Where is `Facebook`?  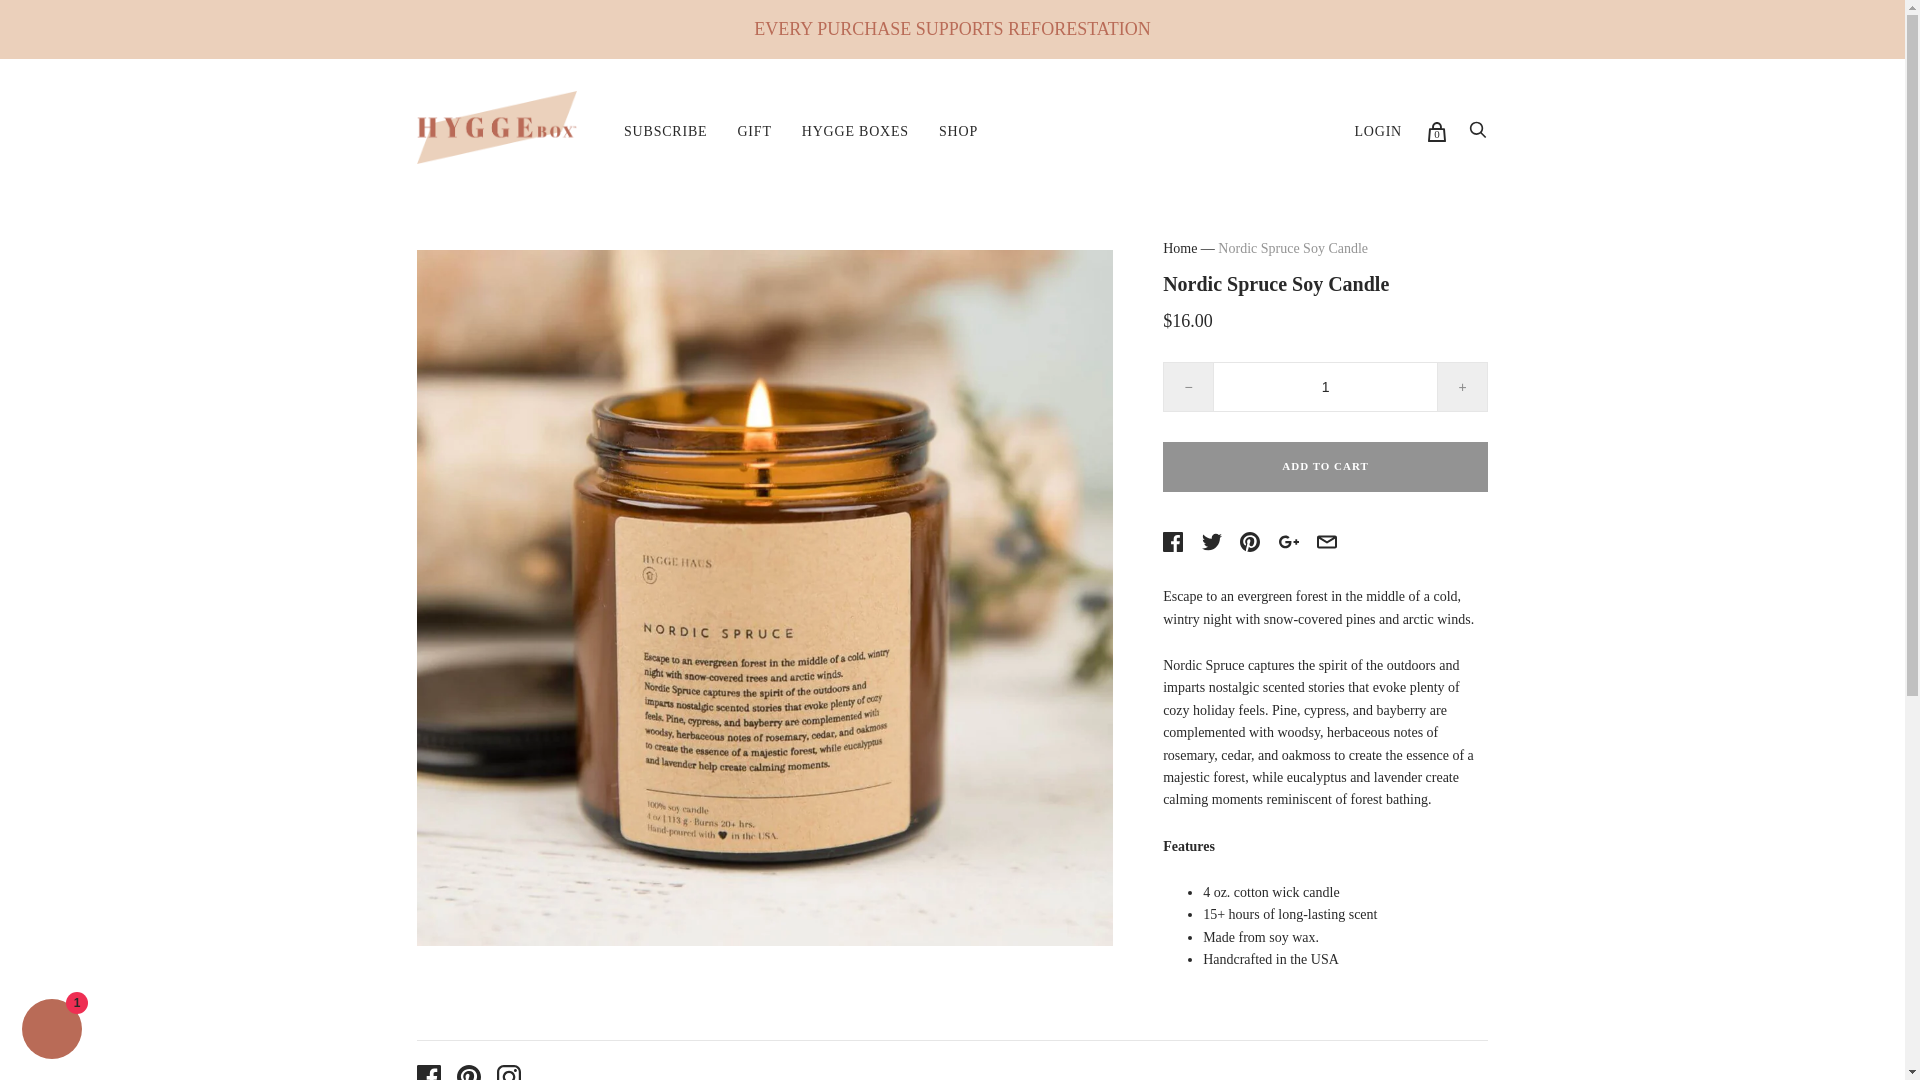 Facebook is located at coordinates (428, 1072).